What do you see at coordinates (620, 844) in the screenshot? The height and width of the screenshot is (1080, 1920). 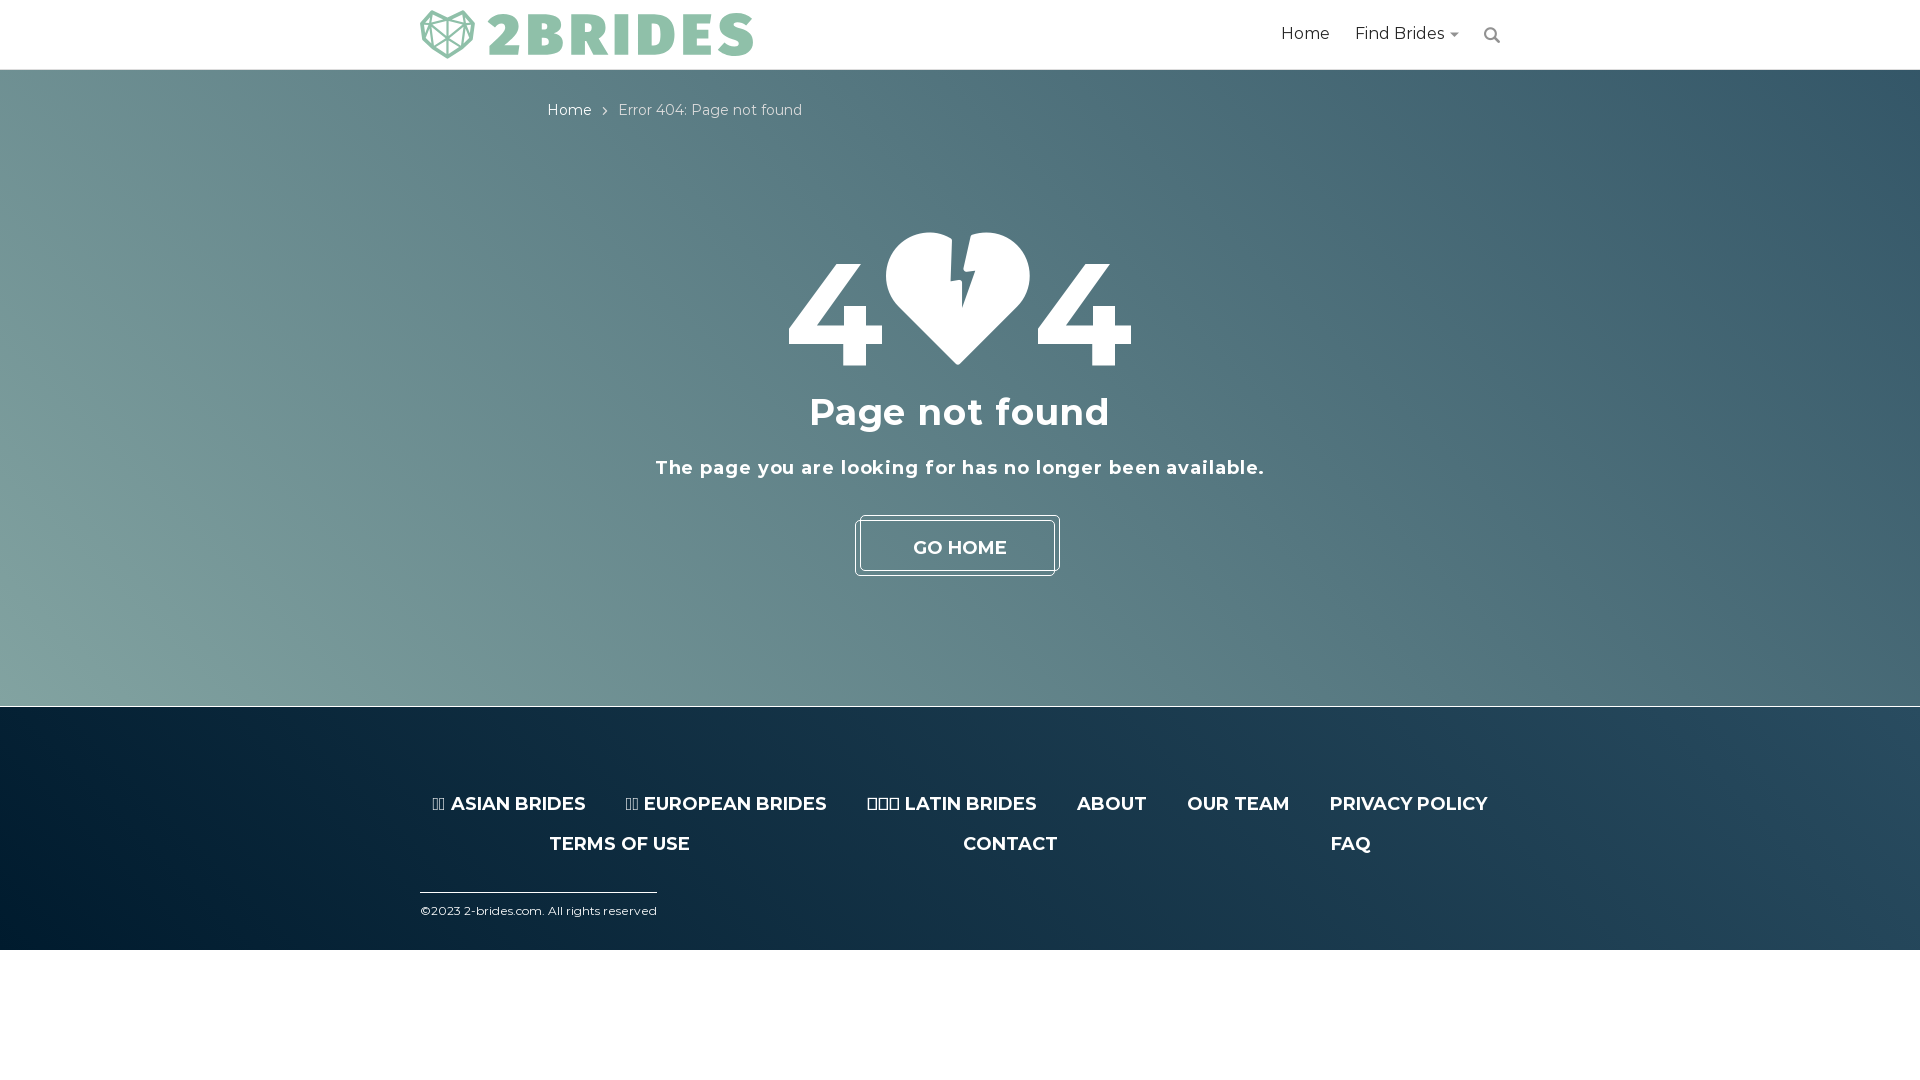 I see `TERMS OF USE` at bounding box center [620, 844].